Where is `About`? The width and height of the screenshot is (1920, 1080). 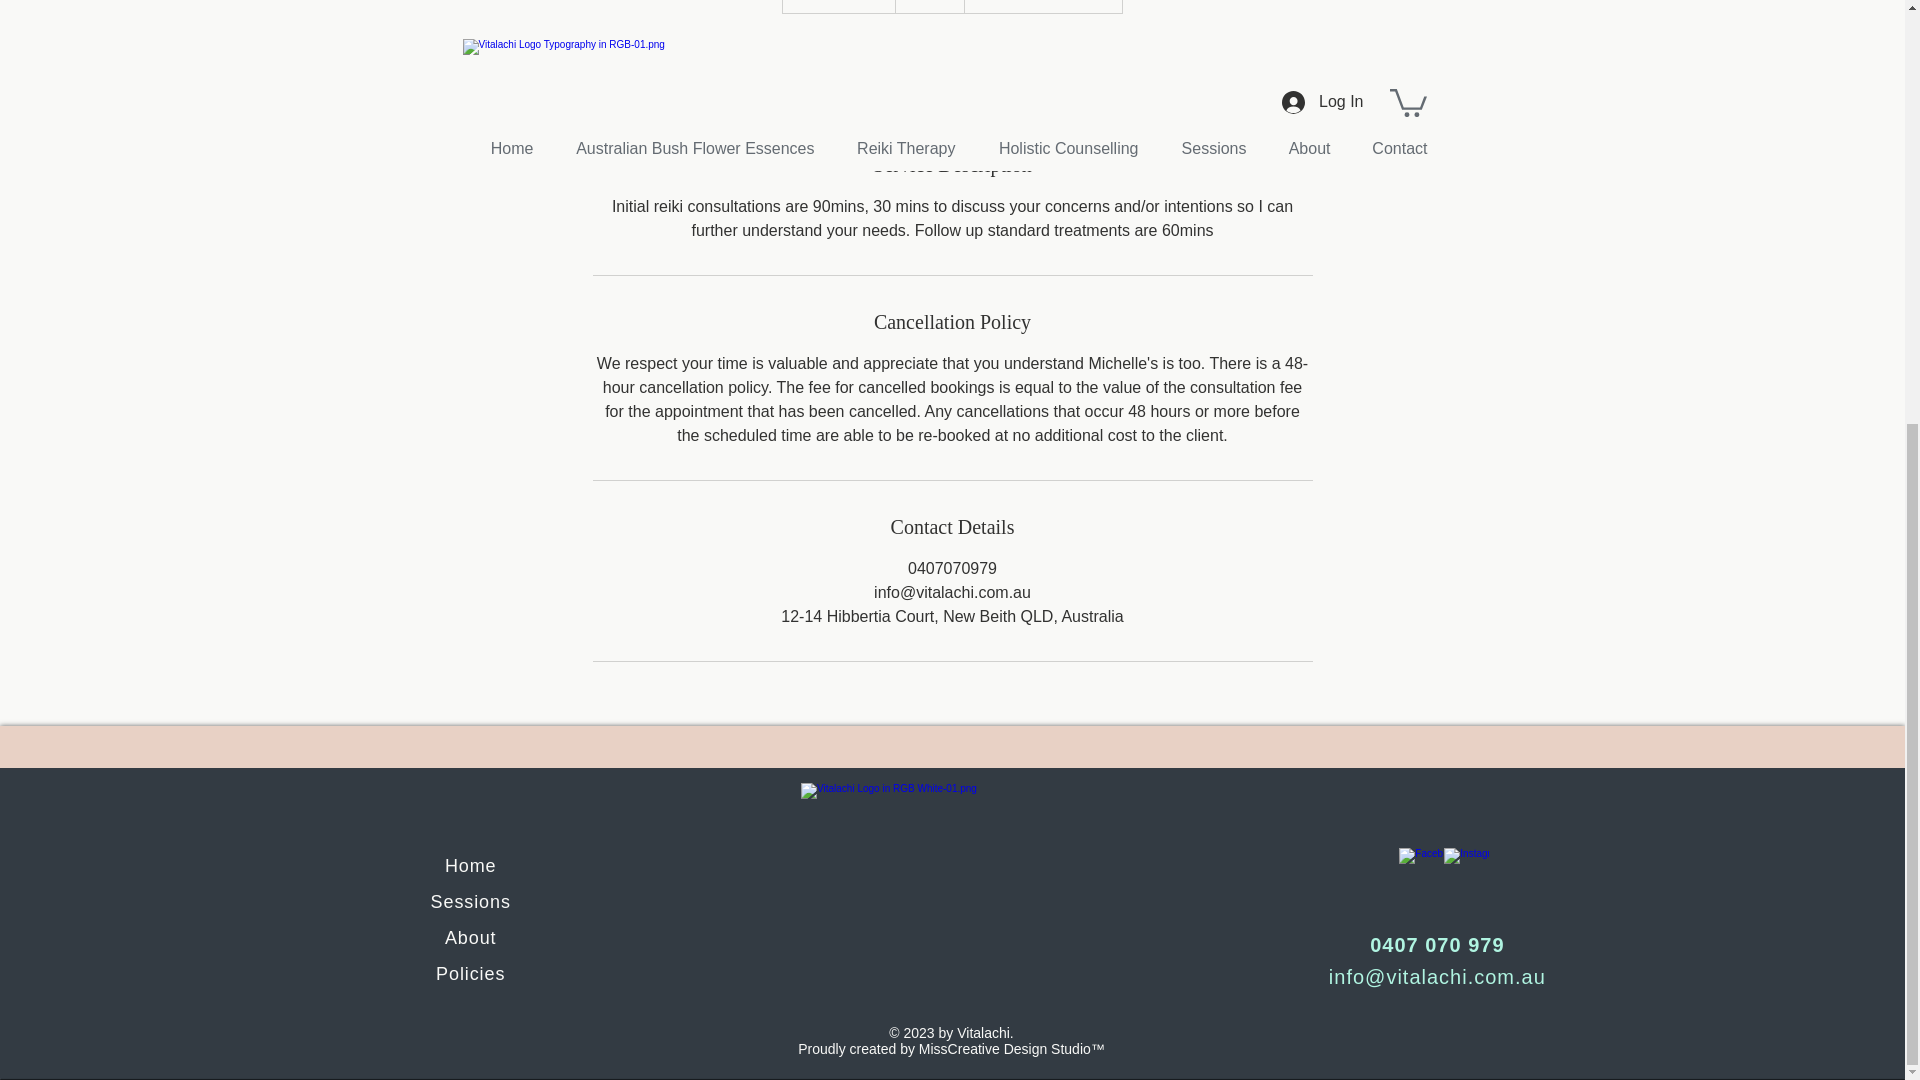 About is located at coordinates (471, 938).